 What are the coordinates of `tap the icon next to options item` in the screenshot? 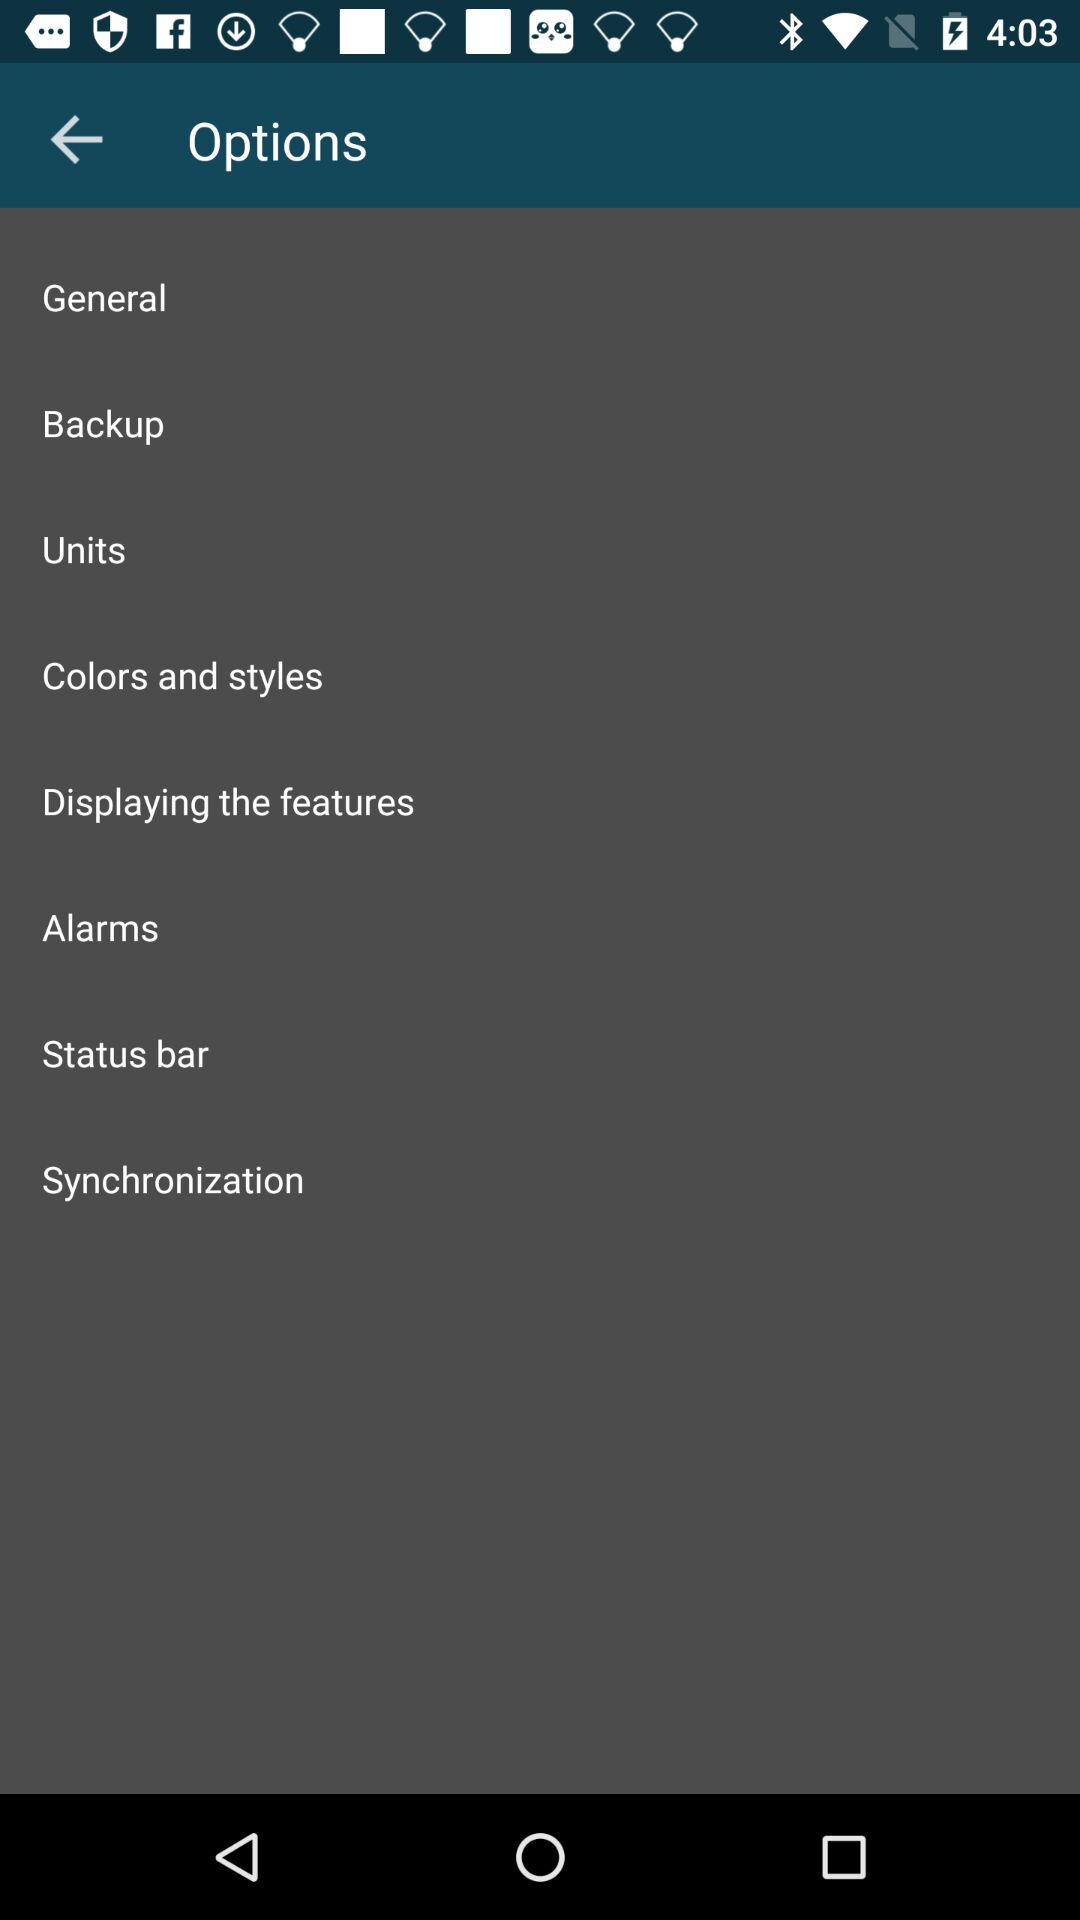 It's located at (76, 139).